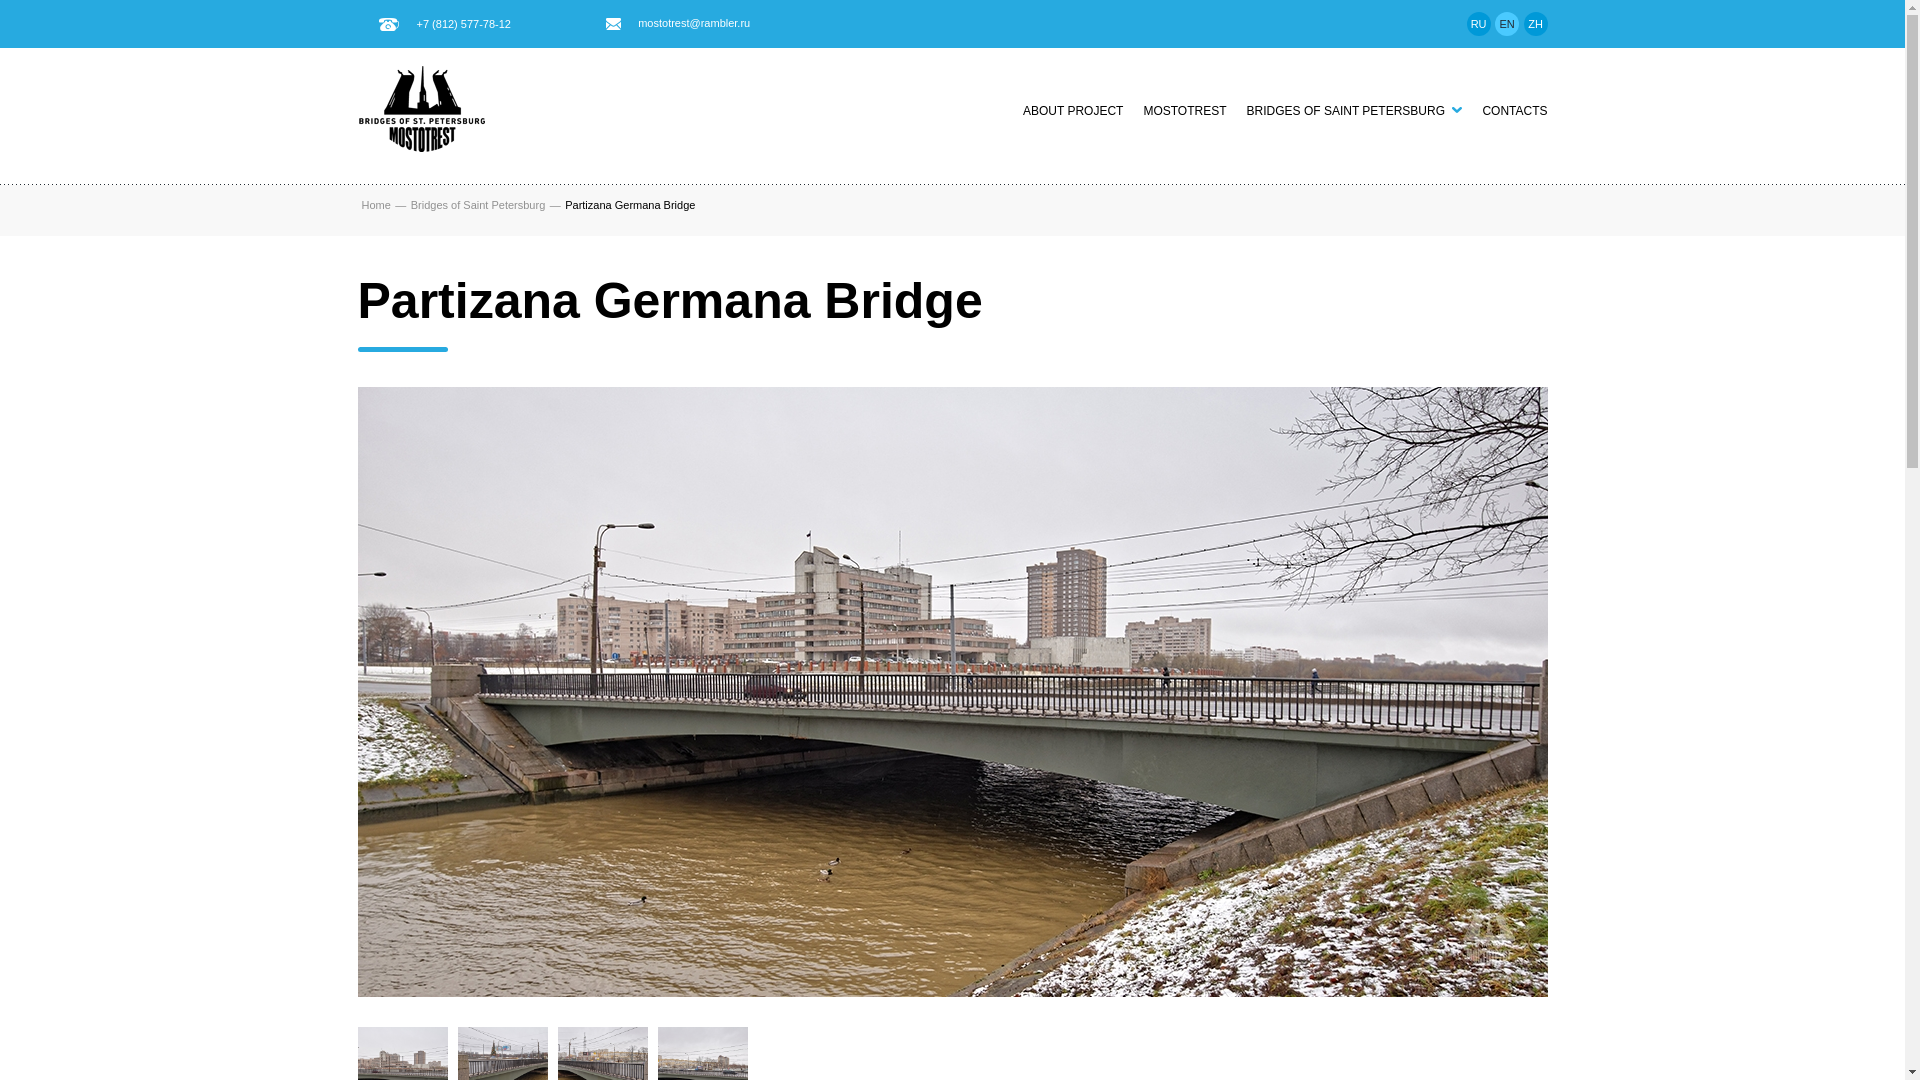 The width and height of the screenshot is (1920, 1080). Describe the element at coordinates (1073, 110) in the screenshot. I see `ABOUT PROJECT` at that location.